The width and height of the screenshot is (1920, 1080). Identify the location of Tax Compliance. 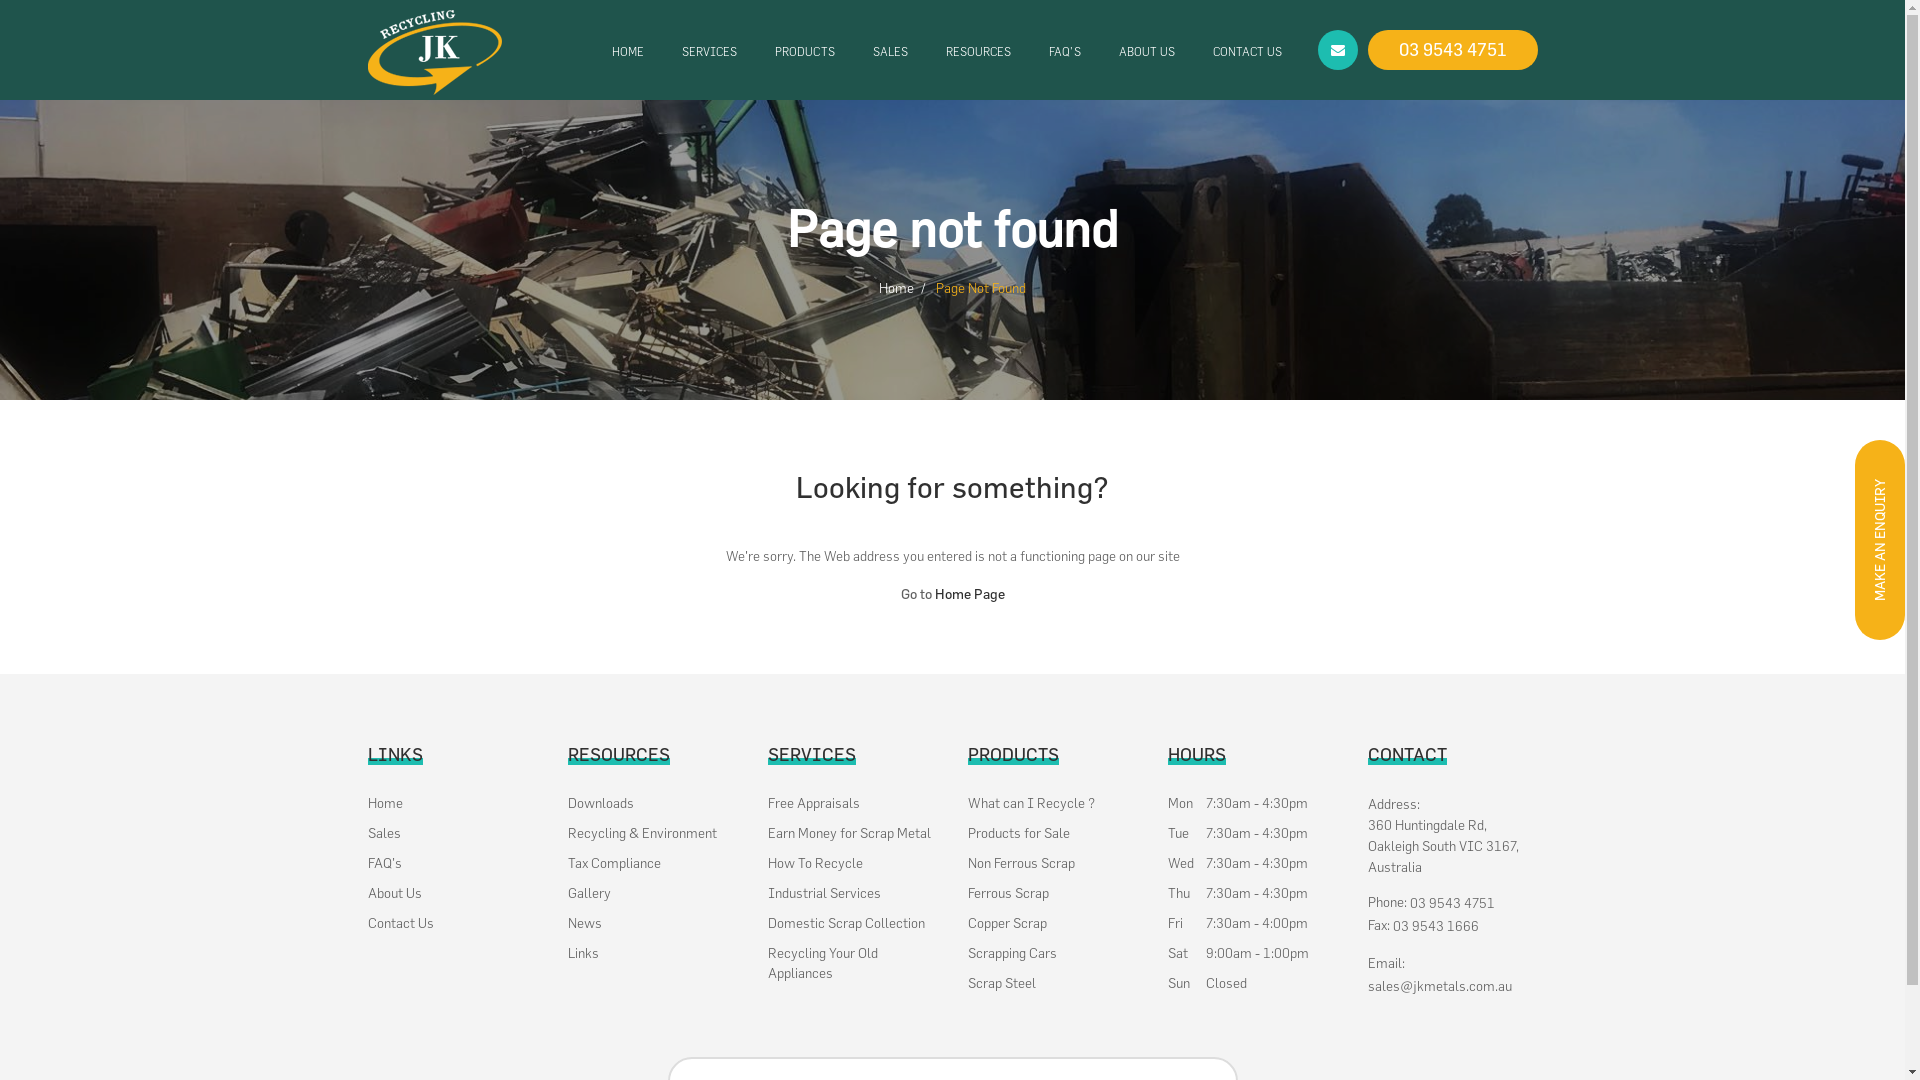
(614, 863).